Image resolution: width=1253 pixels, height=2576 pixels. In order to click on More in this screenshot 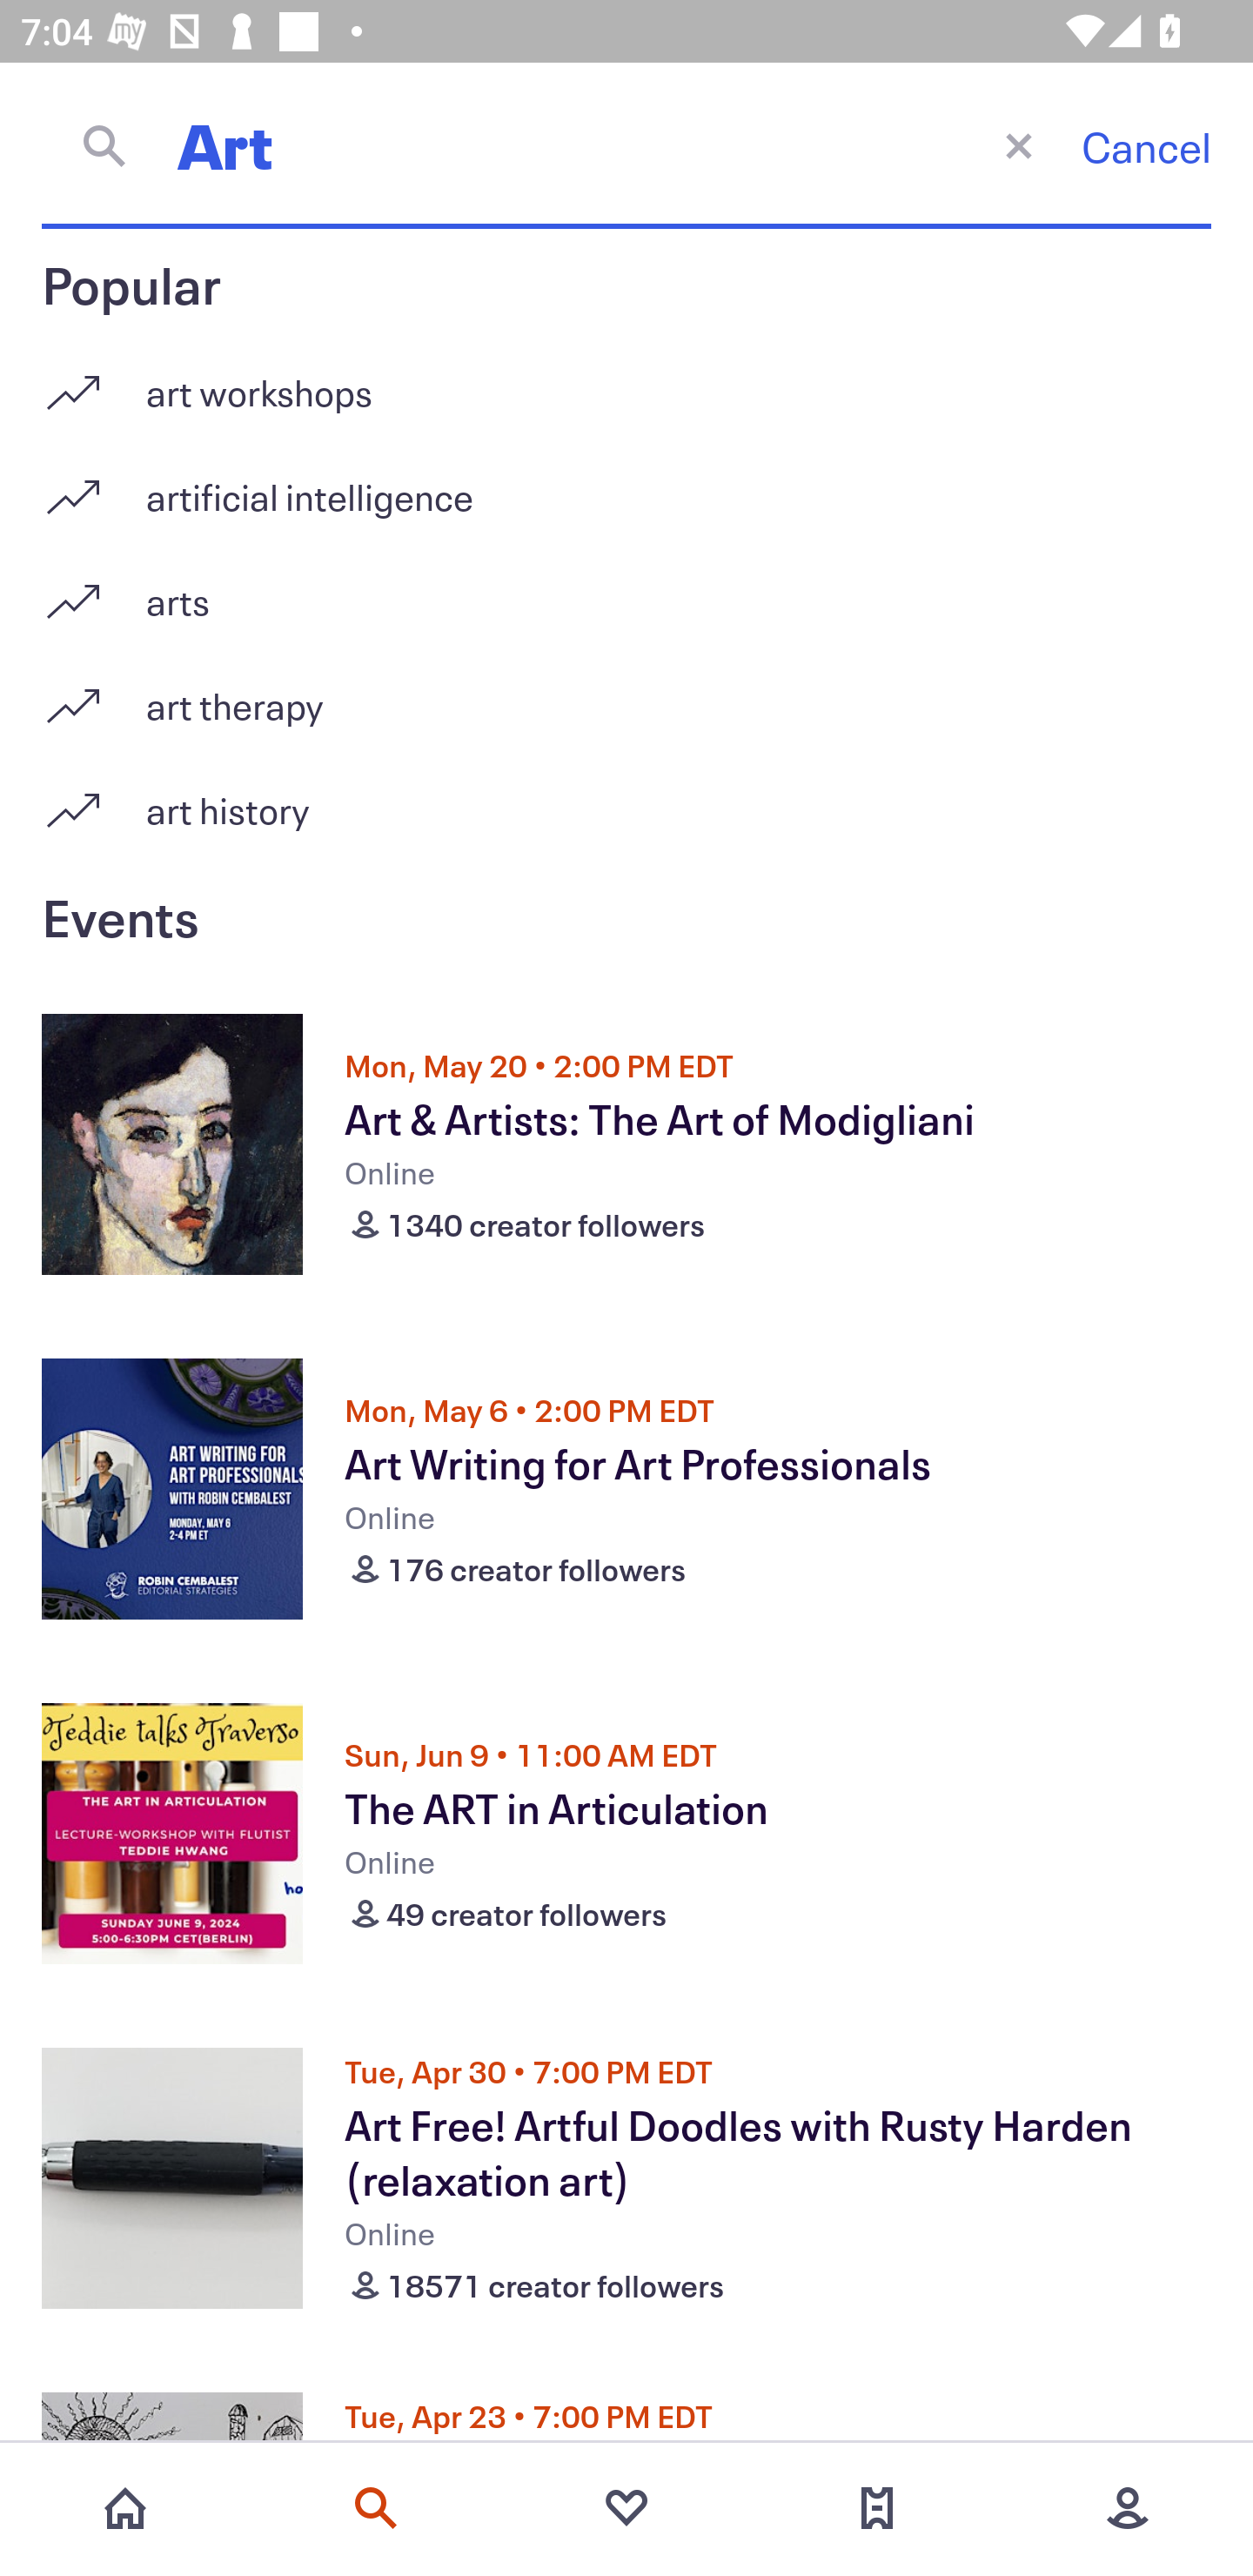, I will do `click(1128, 2508)`.